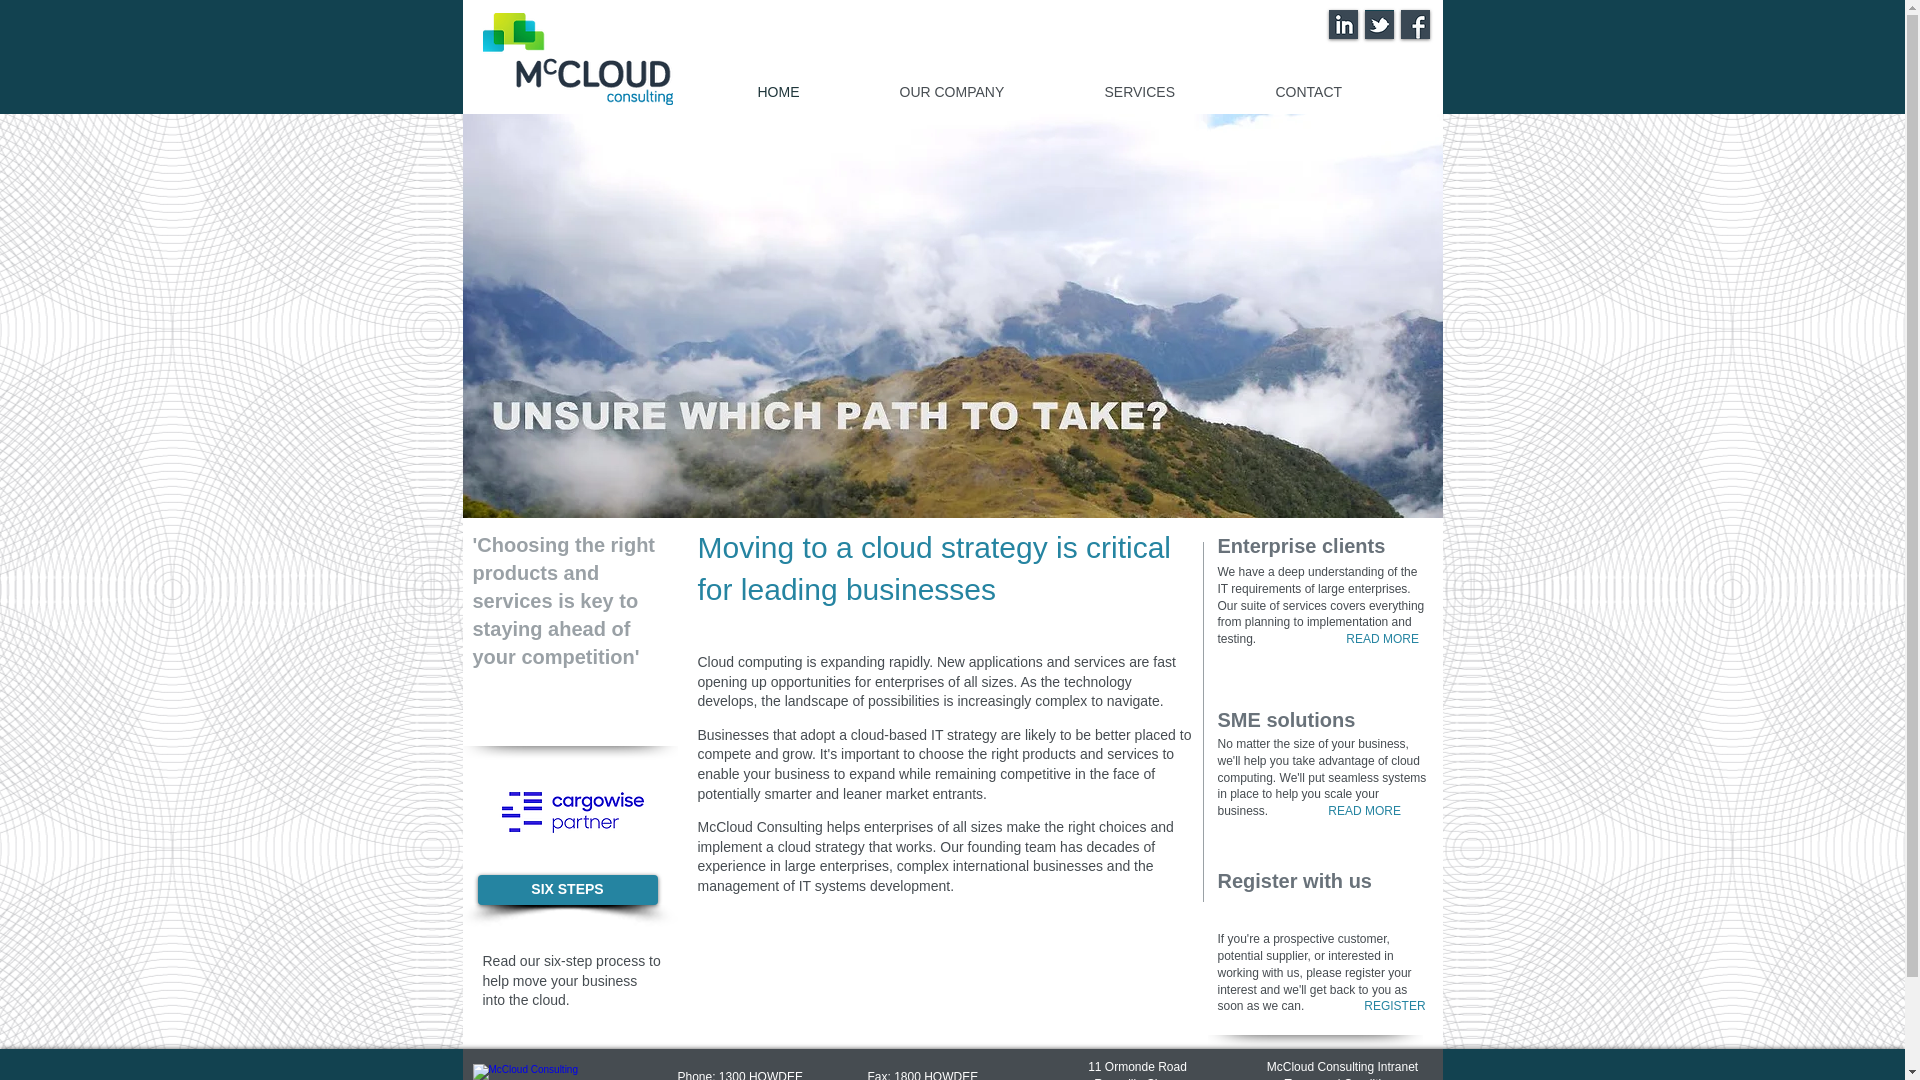 The width and height of the screenshot is (1920, 1080). I want to click on Follow us on Twitter, so click(1378, 24).